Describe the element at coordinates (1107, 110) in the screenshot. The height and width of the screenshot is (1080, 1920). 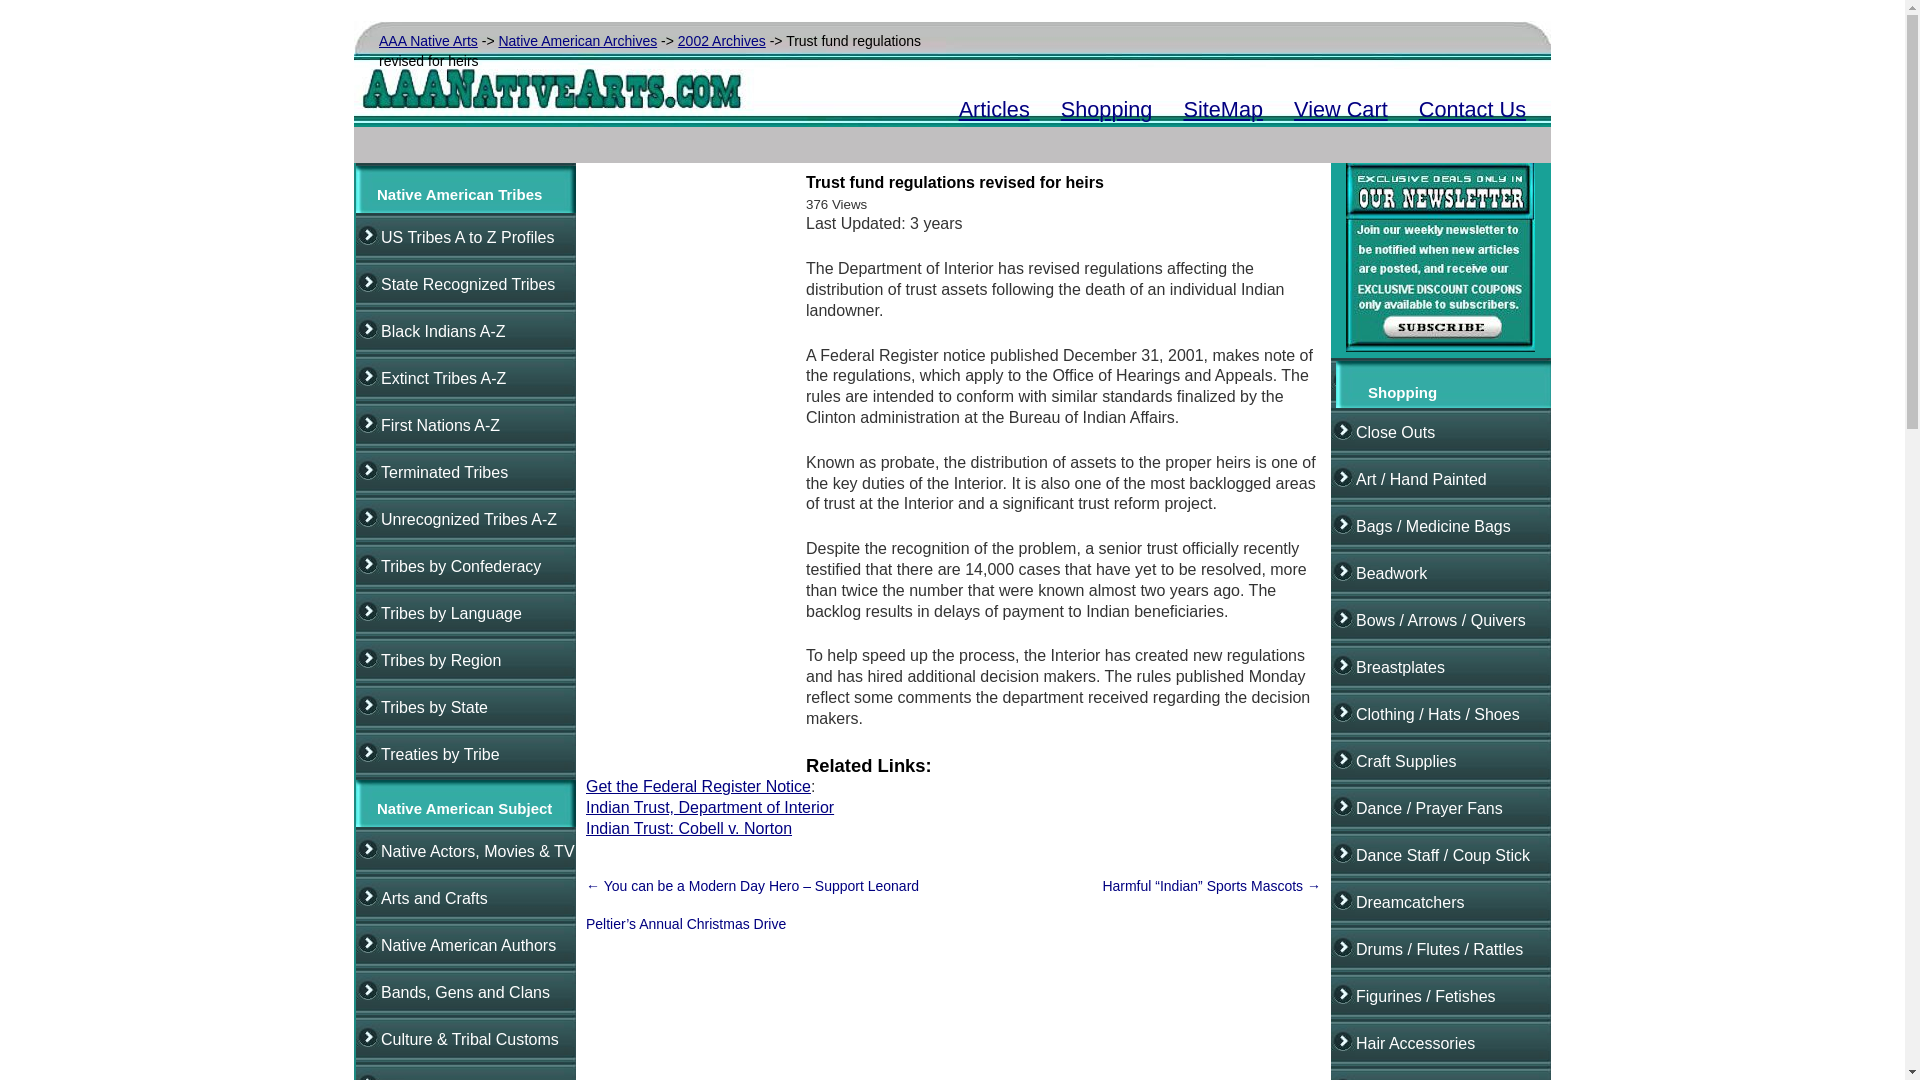
I see `Shopping` at that location.